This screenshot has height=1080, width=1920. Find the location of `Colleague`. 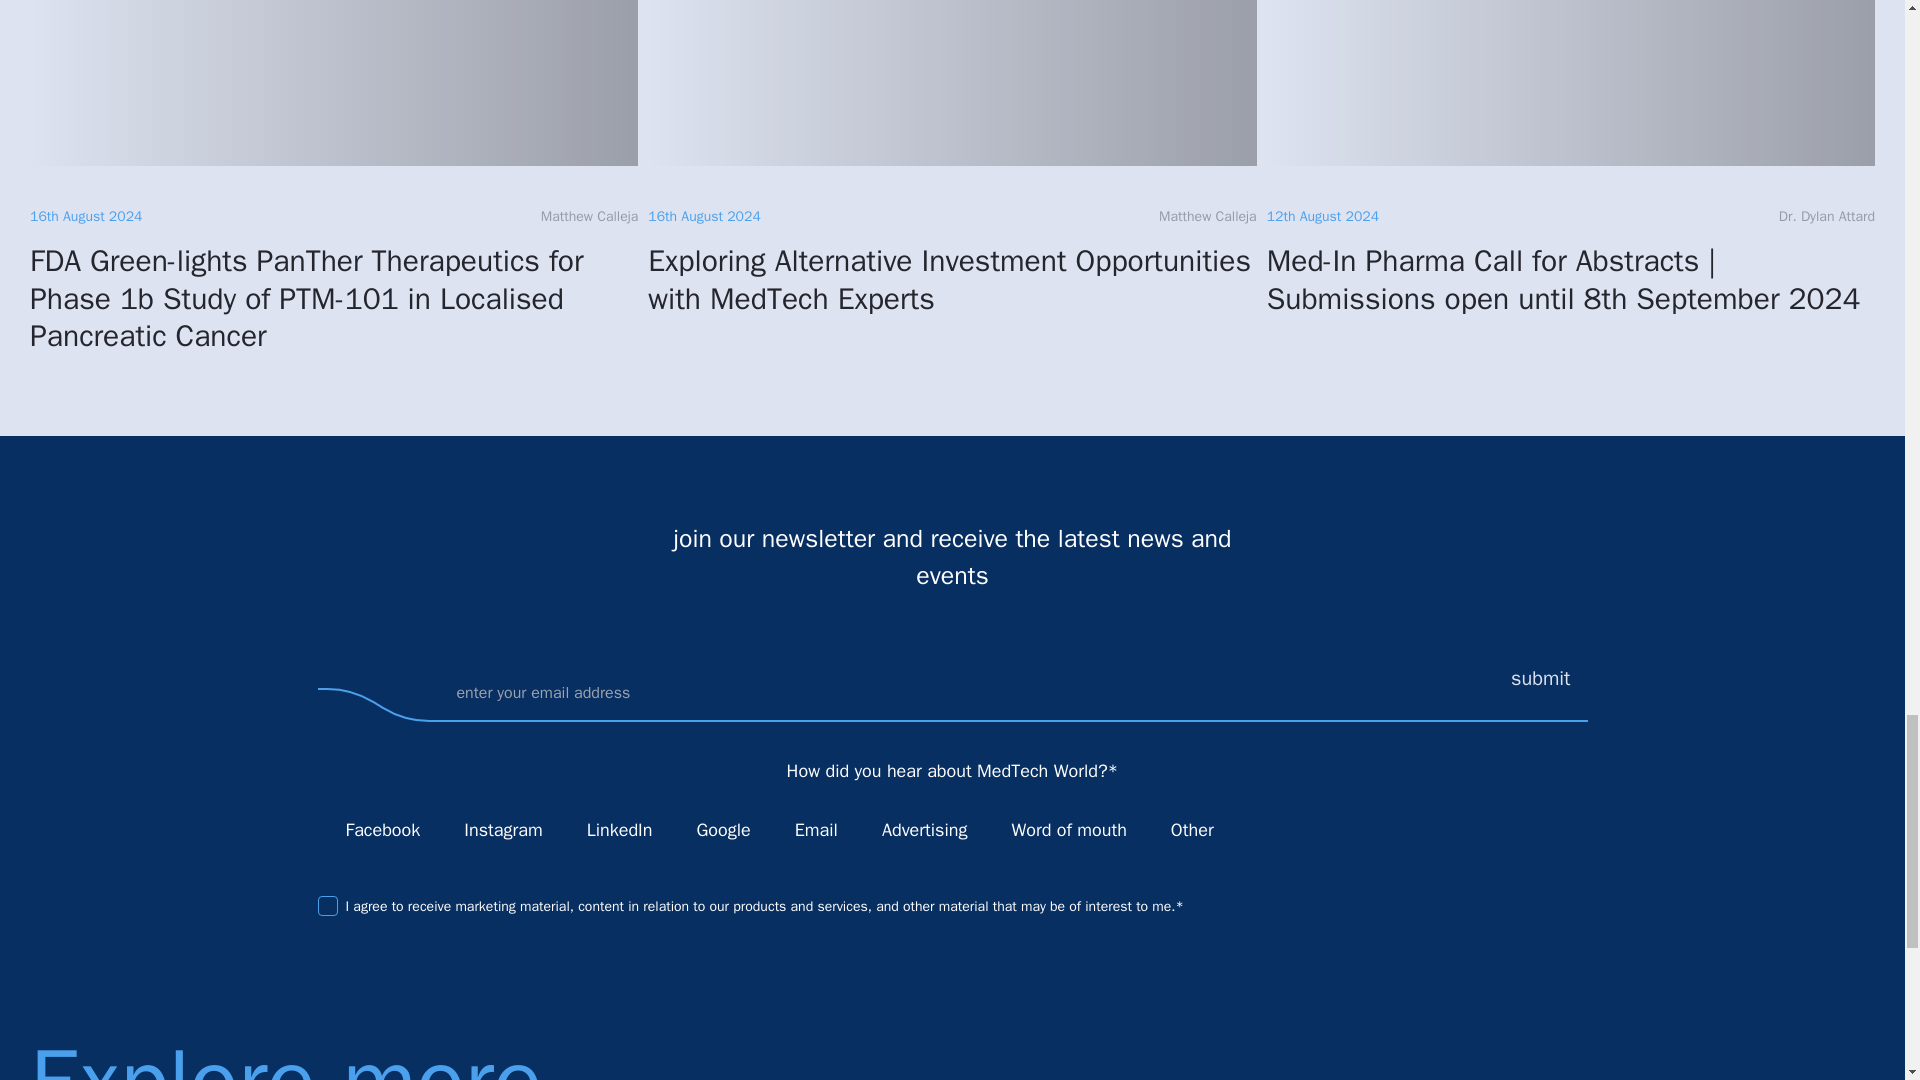

Colleague is located at coordinates (864, 828).